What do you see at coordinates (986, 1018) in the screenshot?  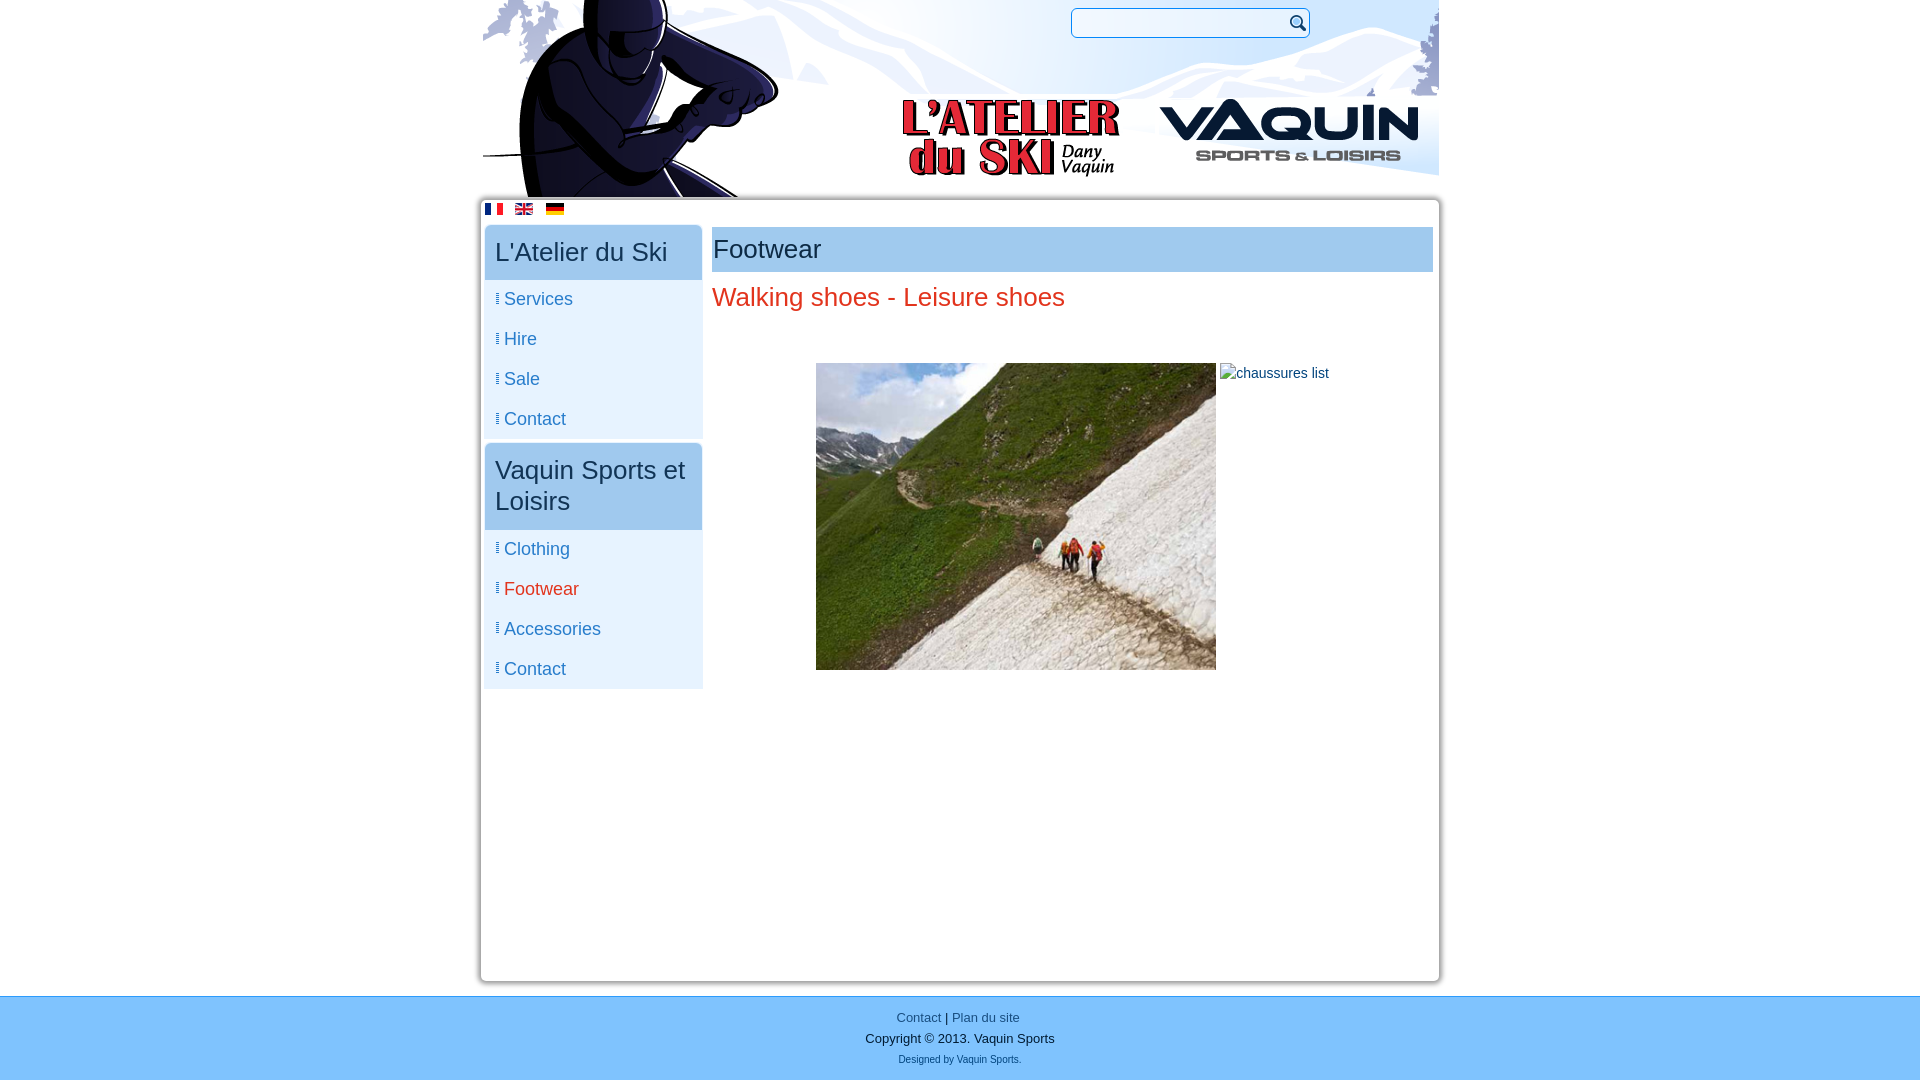 I see `Plan du site` at bounding box center [986, 1018].